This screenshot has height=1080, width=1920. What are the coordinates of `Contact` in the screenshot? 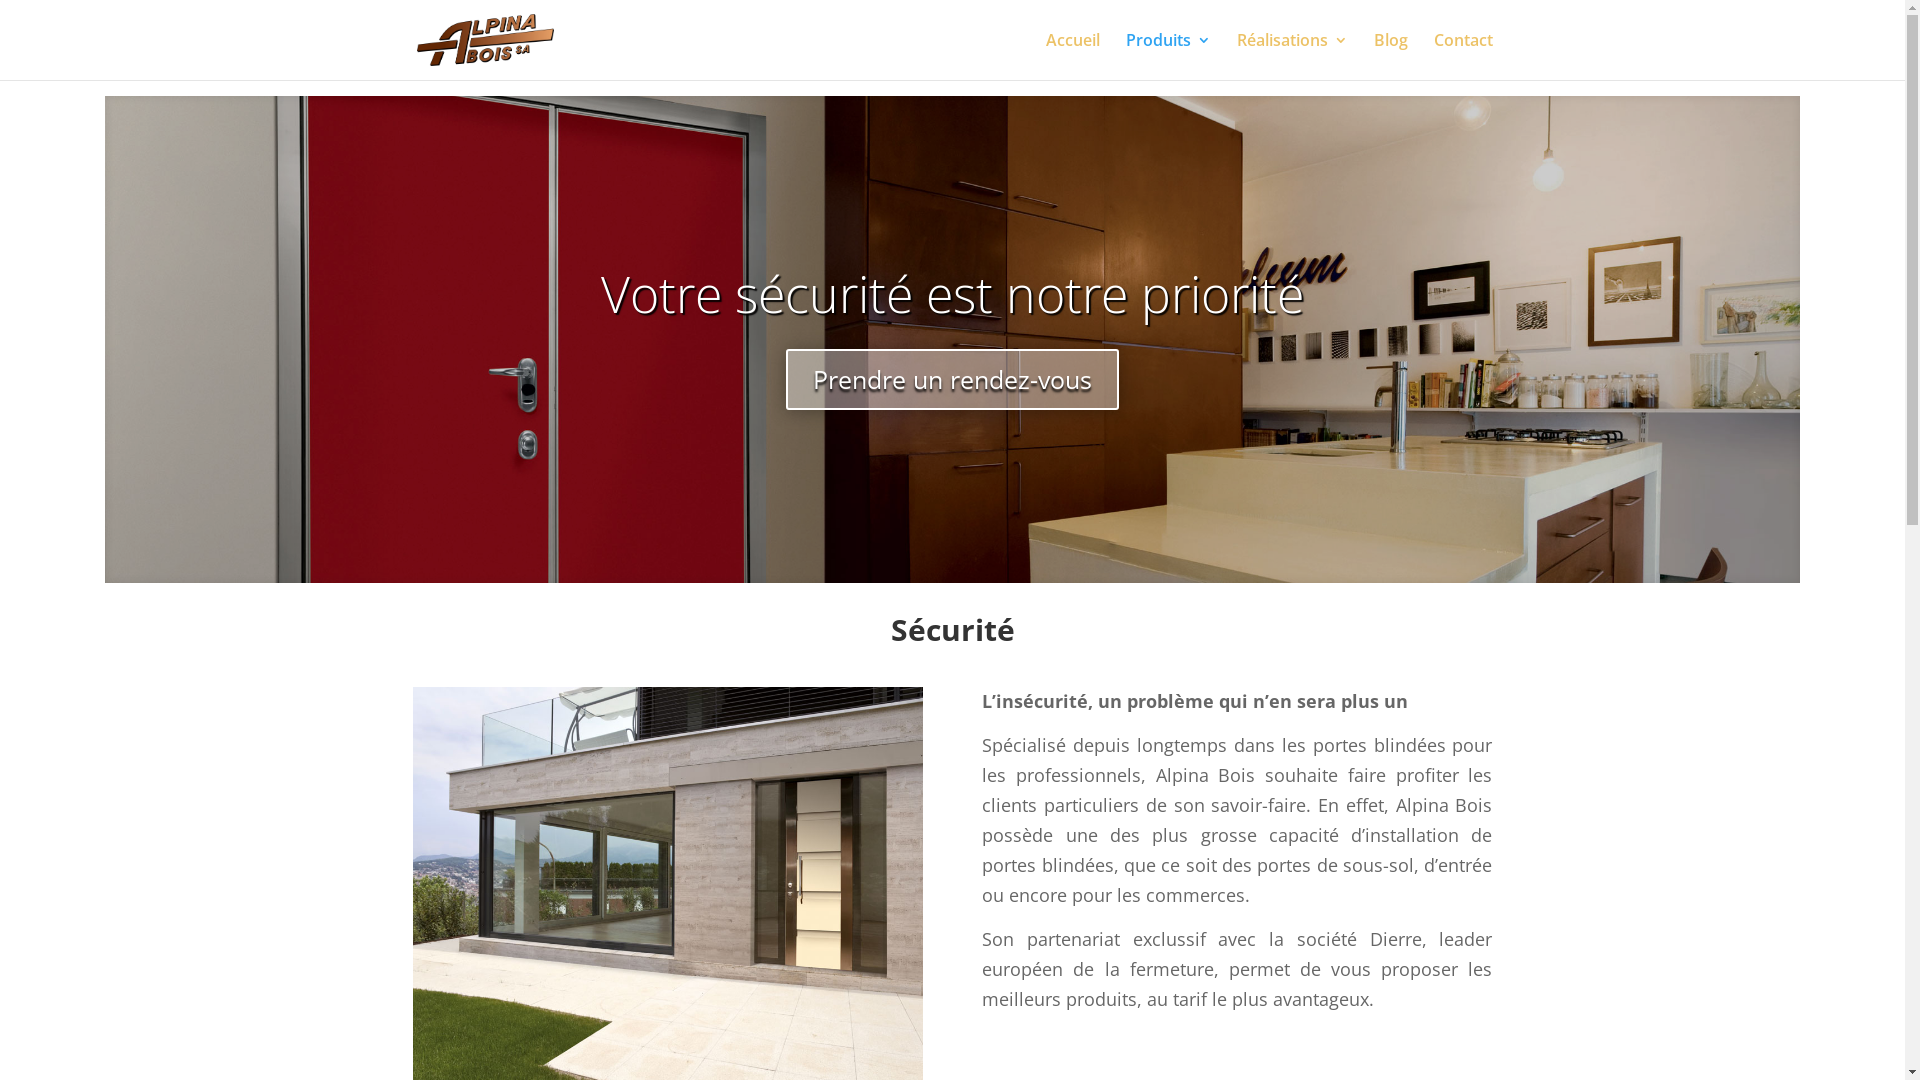 It's located at (1464, 56).